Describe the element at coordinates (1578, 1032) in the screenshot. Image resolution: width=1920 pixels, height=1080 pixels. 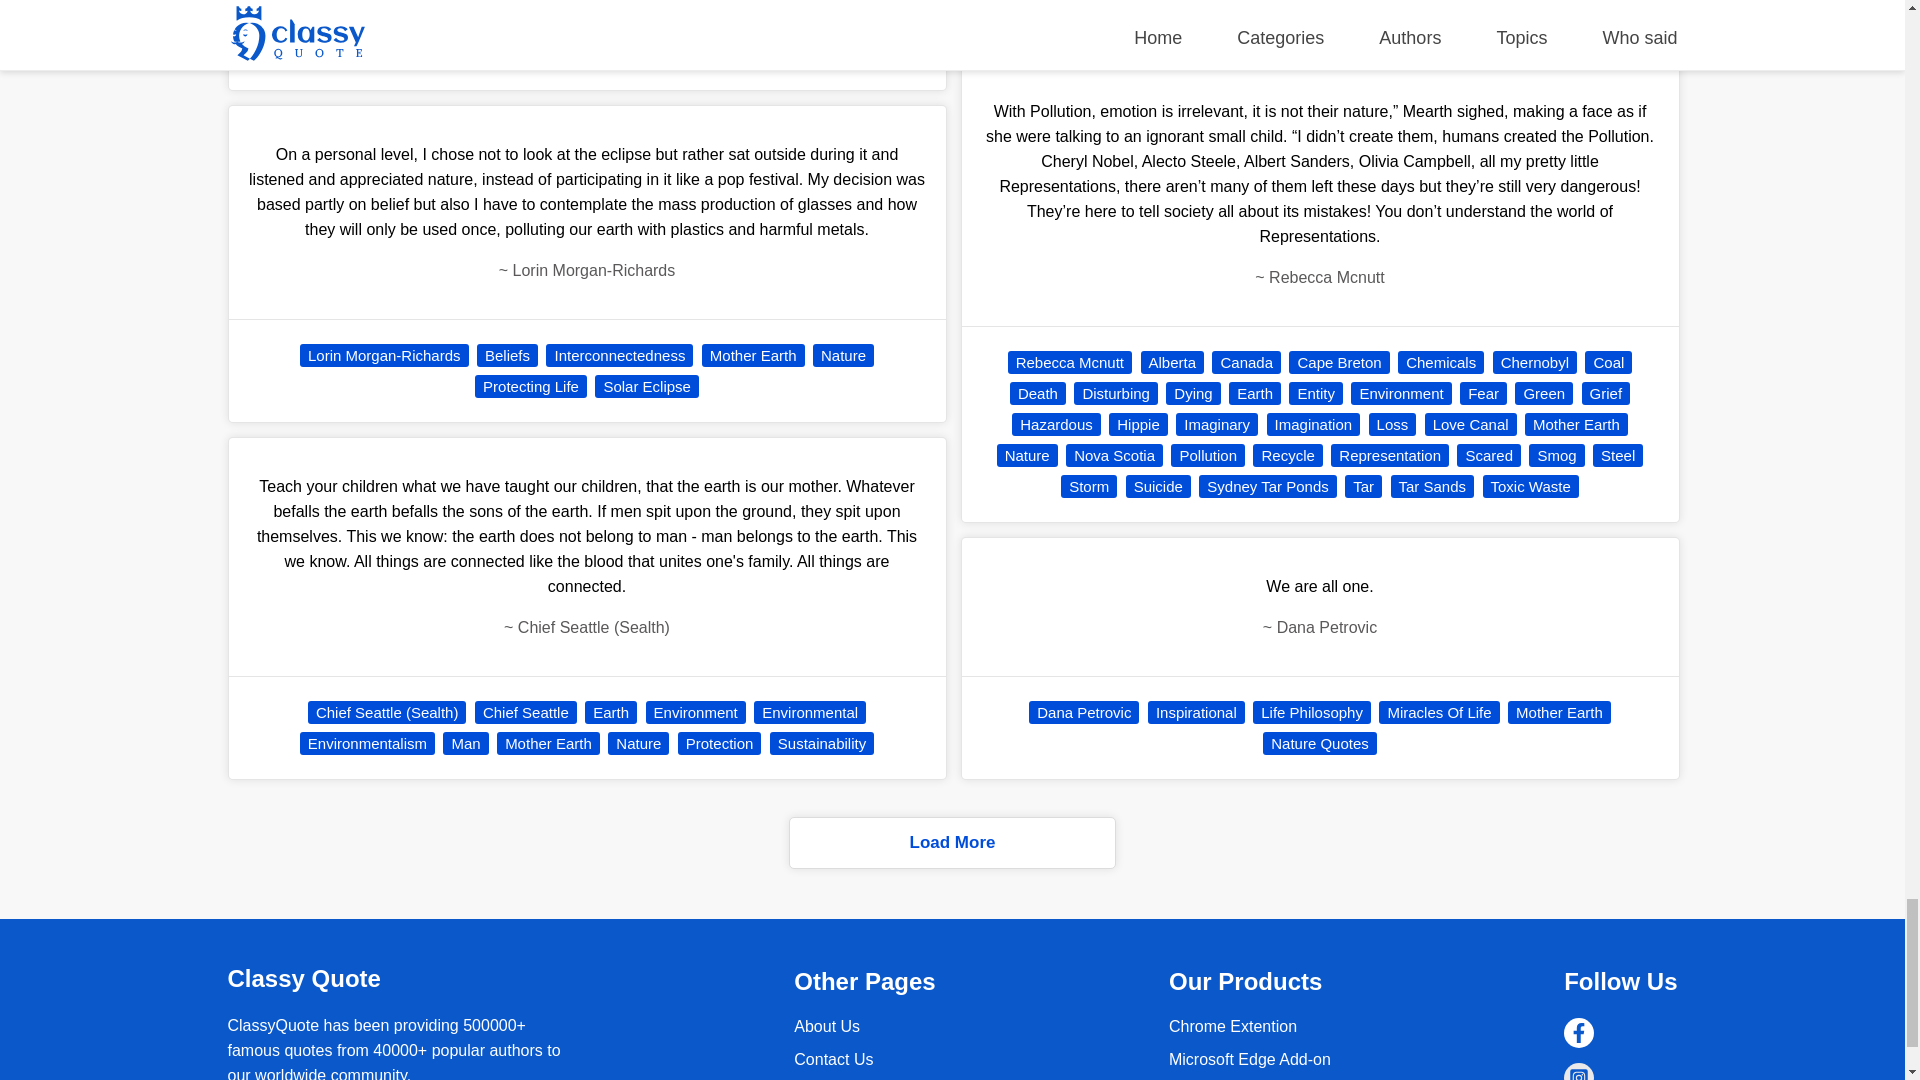
I see `Facebook` at that location.